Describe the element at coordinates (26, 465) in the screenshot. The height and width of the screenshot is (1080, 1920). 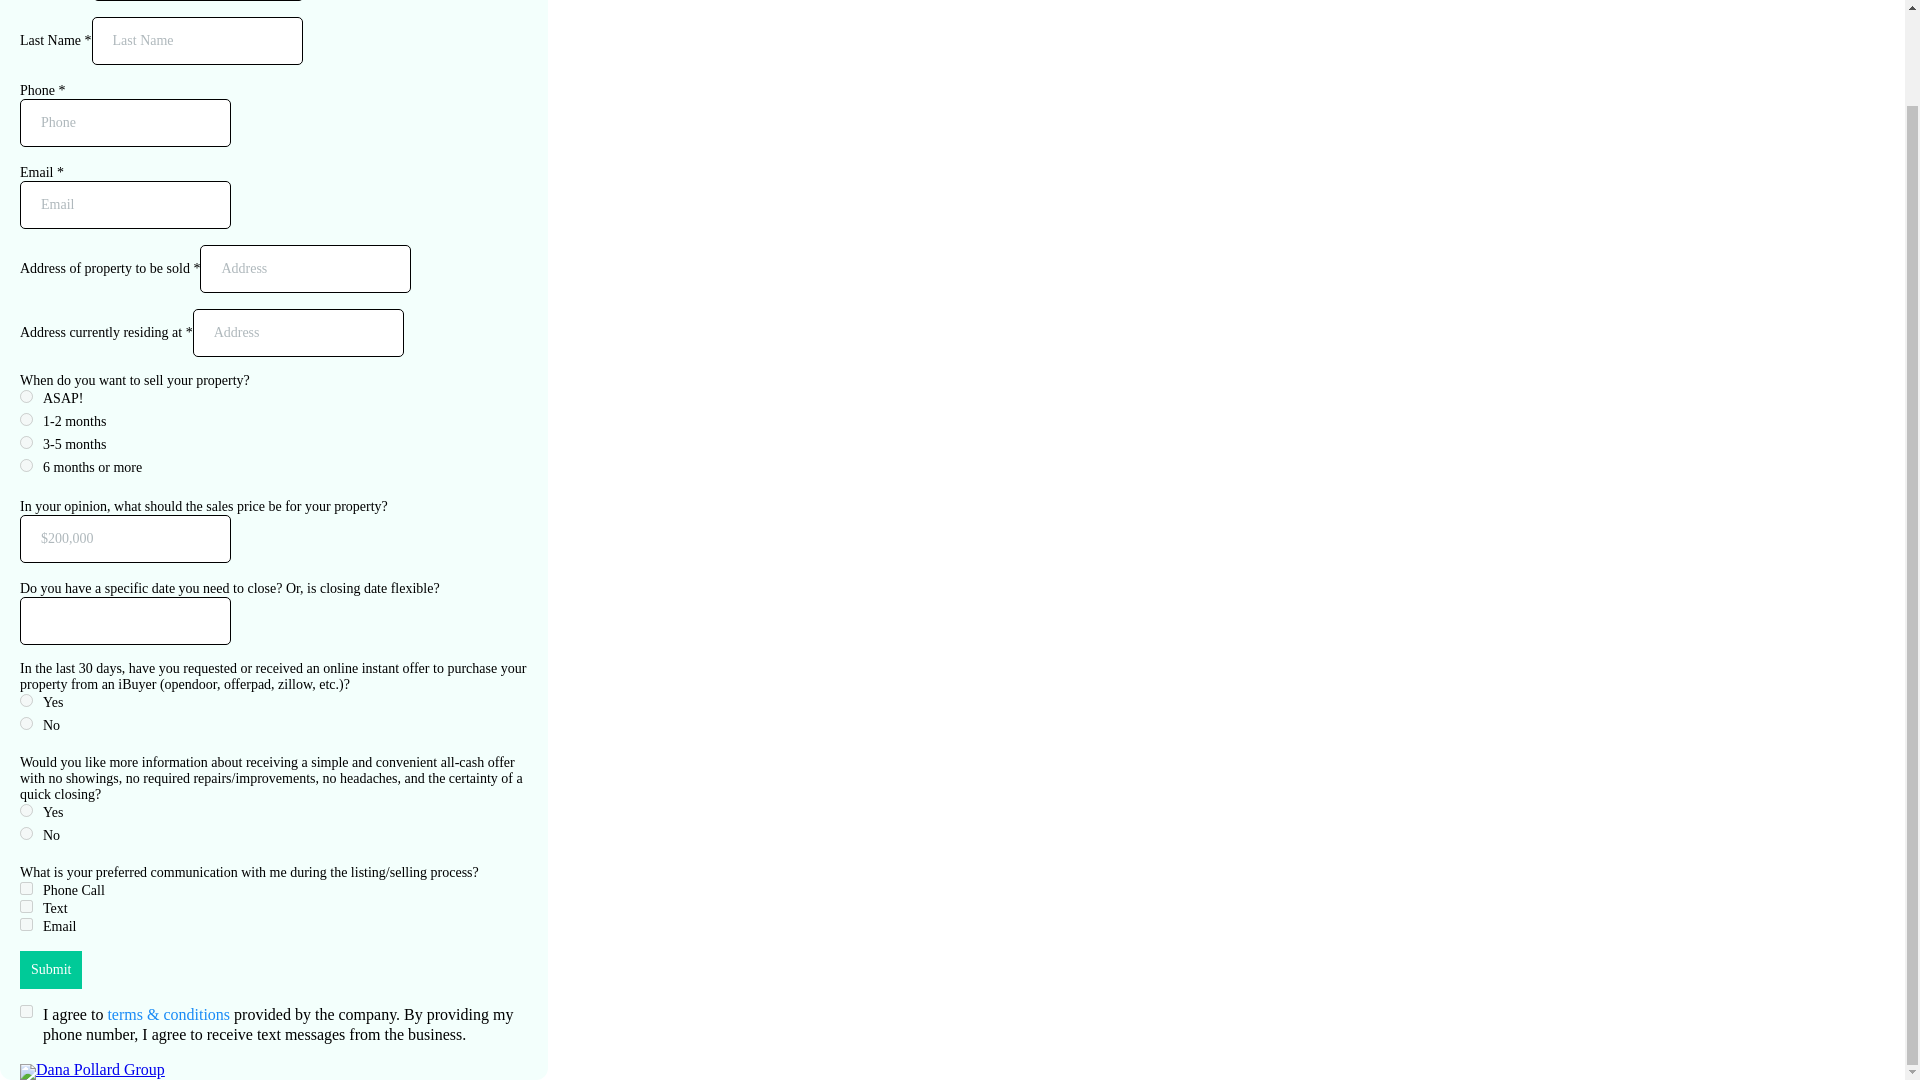
I see `6 months or more` at that location.